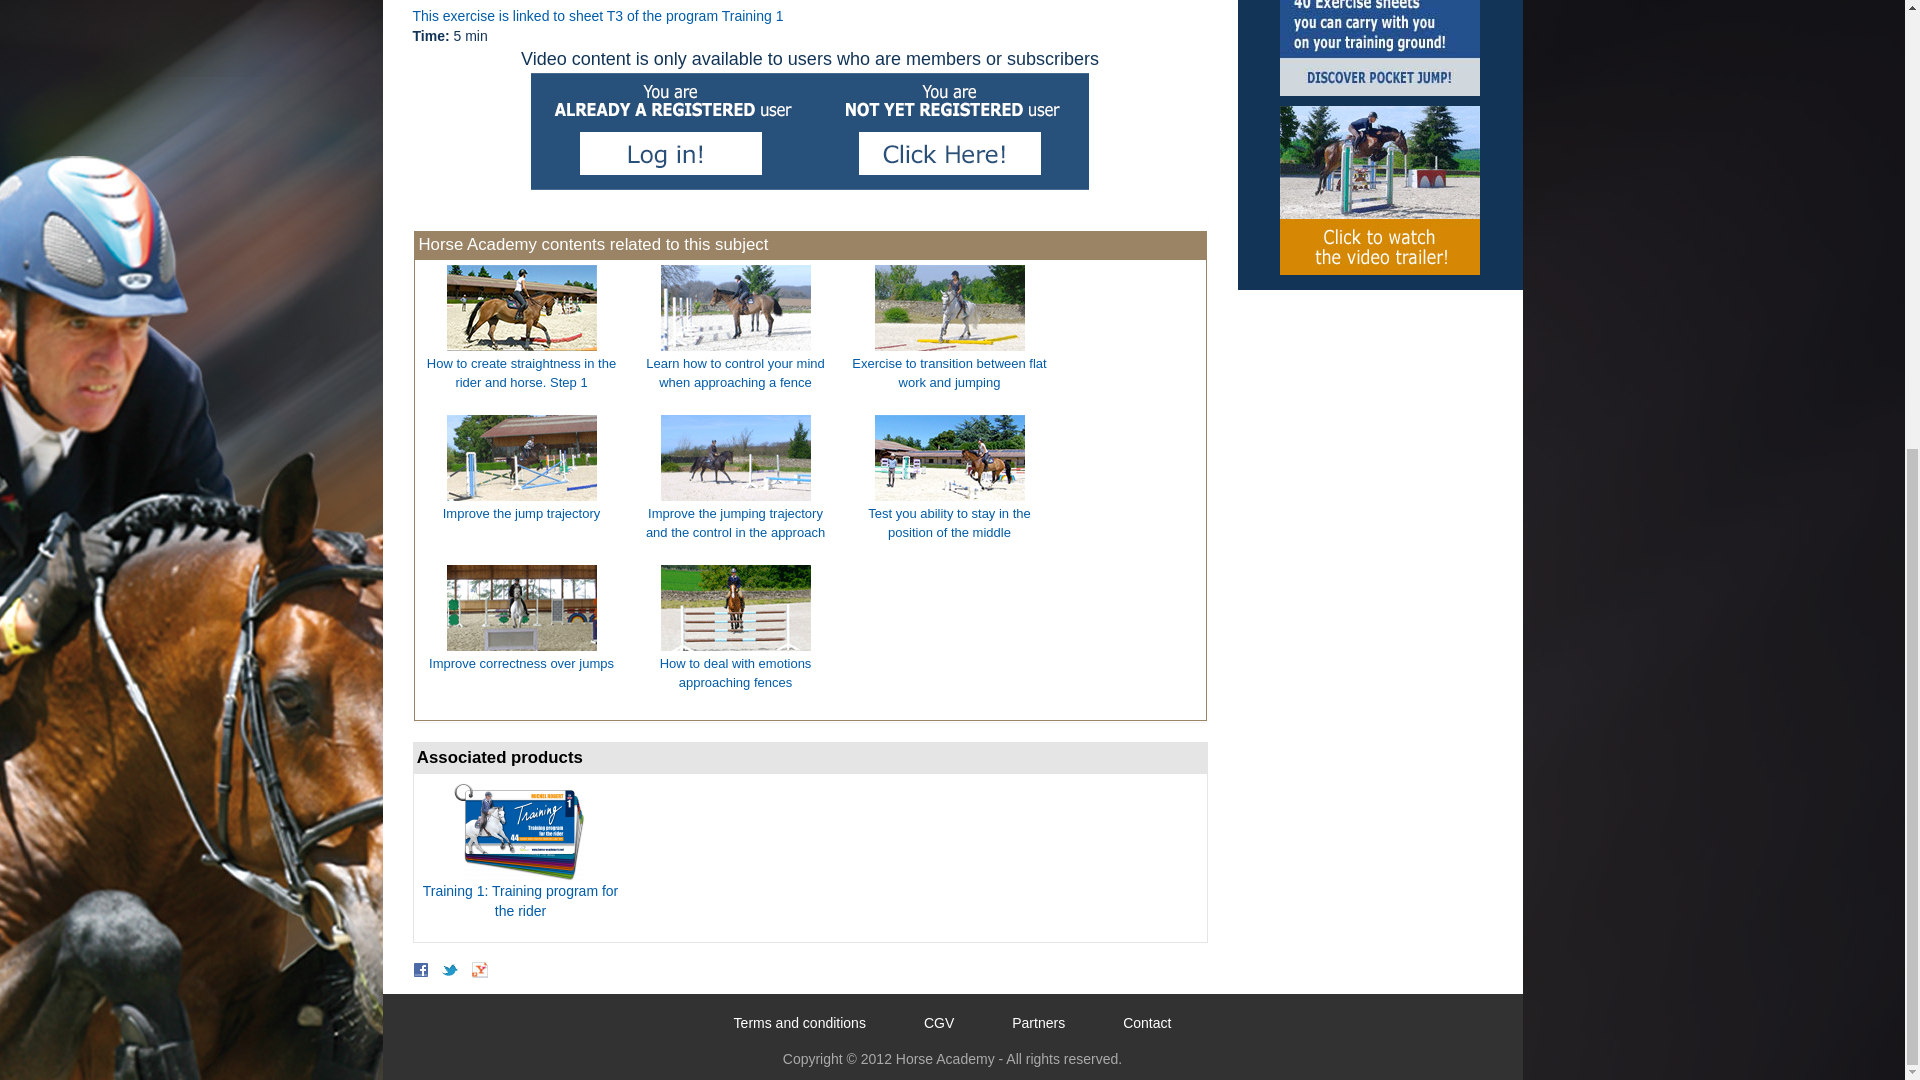 The width and height of the screenshot is (1920, 1080). I want to click on Test you ability to stay in the position of the middle, so click(950, 478).